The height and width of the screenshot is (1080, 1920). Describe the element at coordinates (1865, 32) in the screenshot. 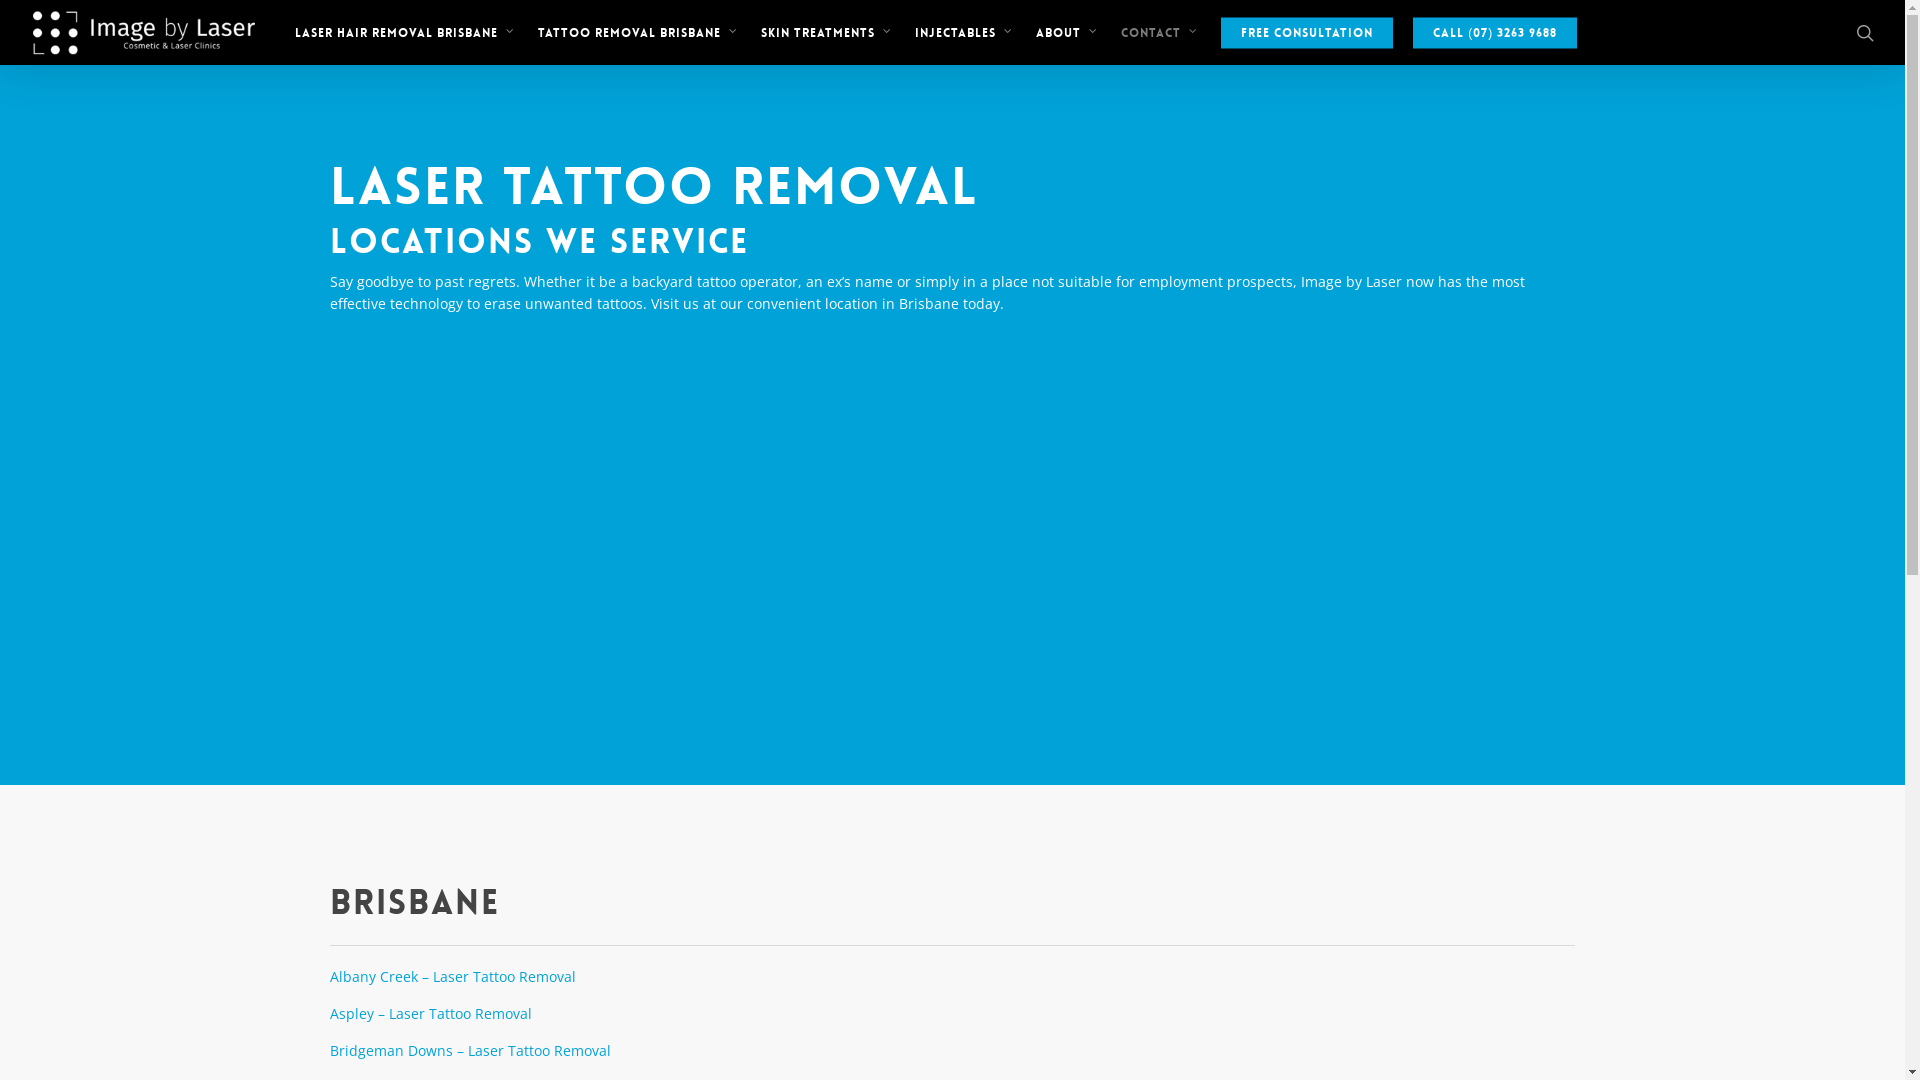

I see `search` at that location.